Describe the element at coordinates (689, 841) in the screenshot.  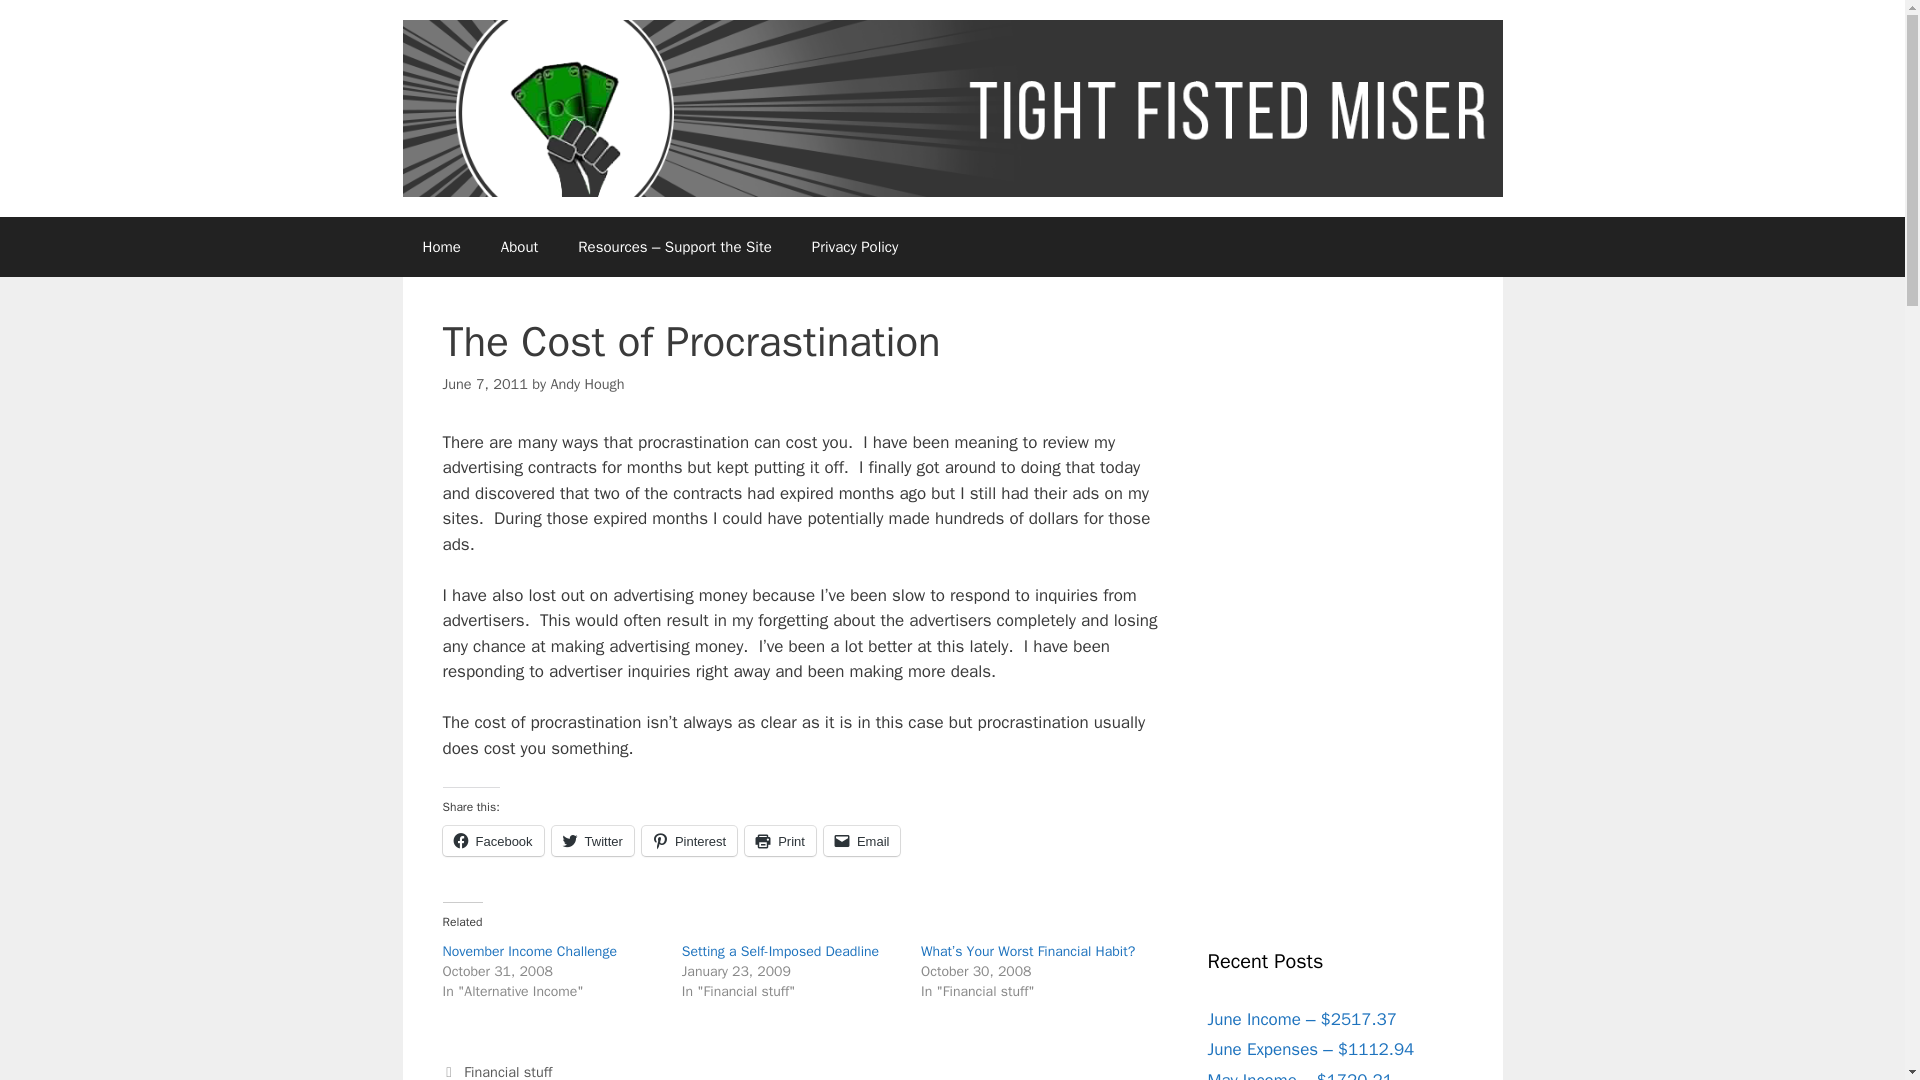
I see `Click to share on Pinterest` at that location.